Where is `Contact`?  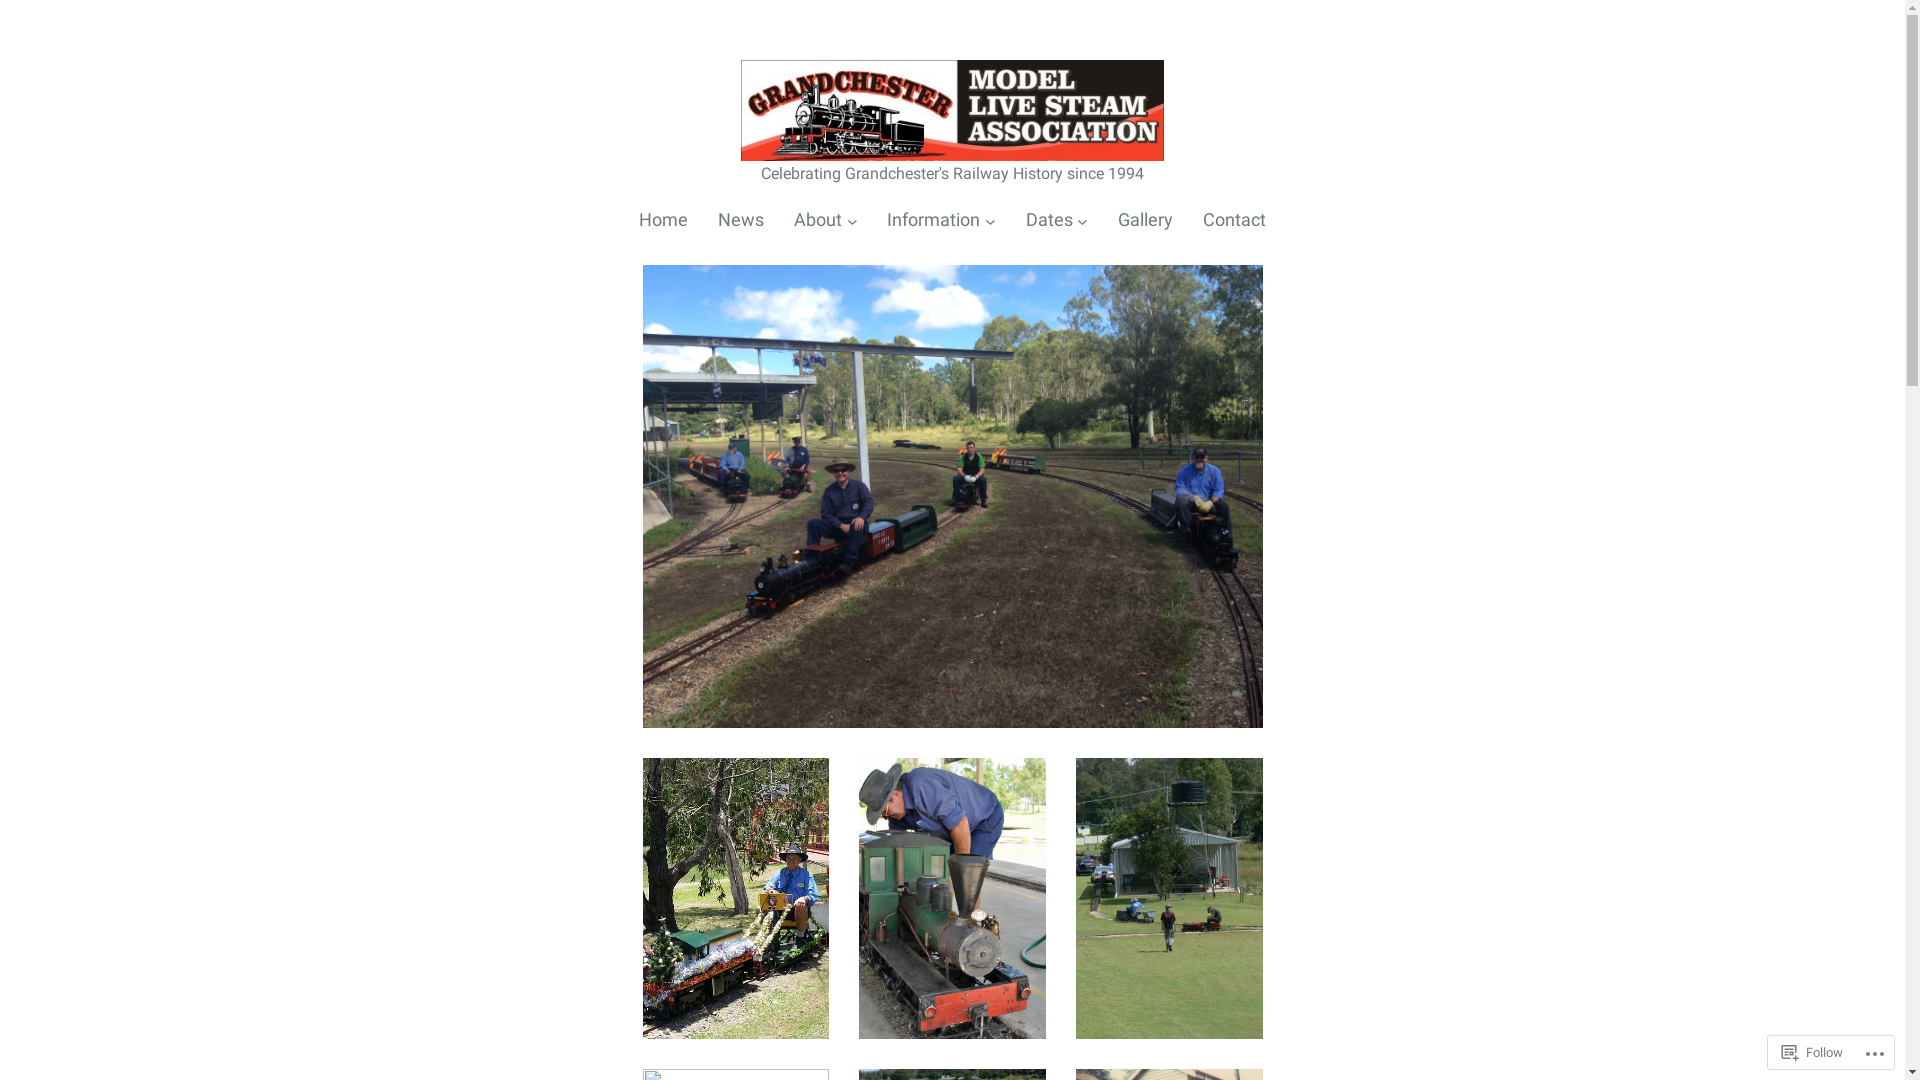
Contact is located at coordinates (1234, 220).